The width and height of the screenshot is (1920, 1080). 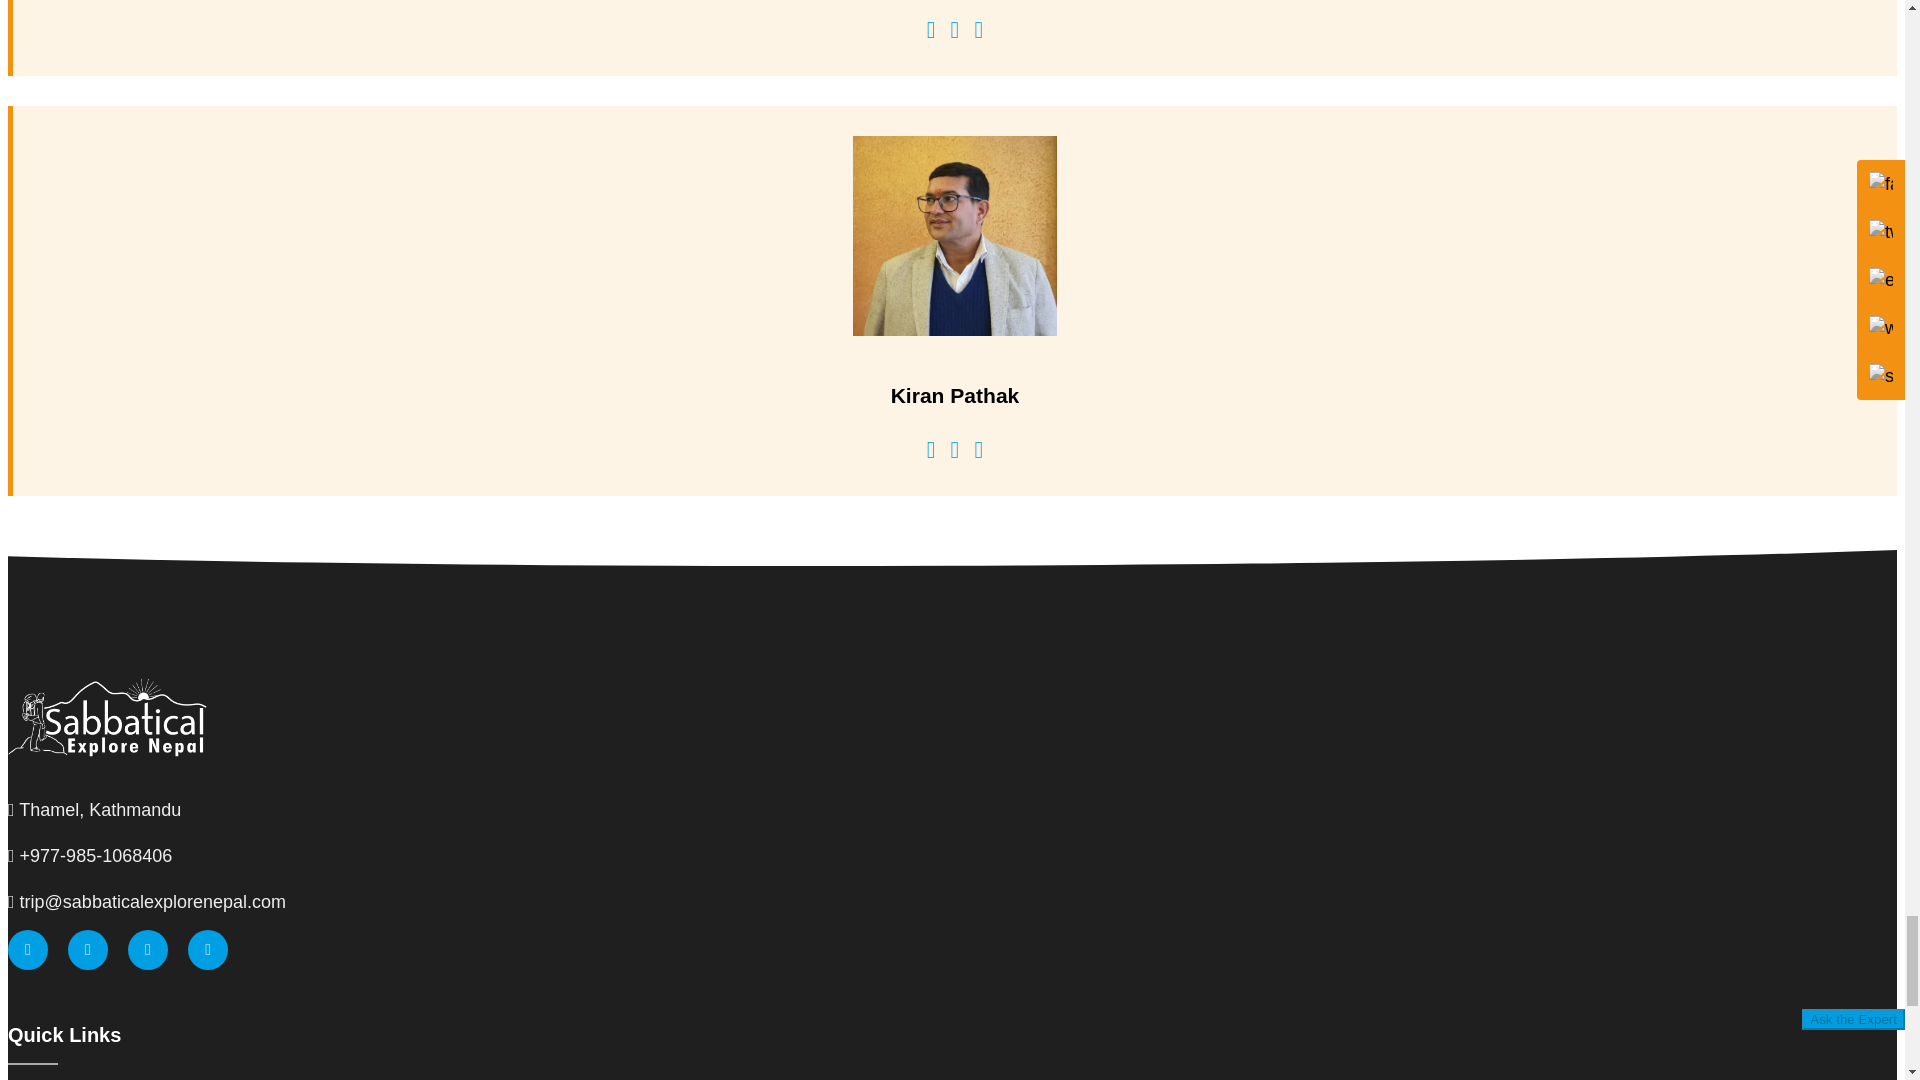 I want to click on You Tube, so click(x=208, y=948).